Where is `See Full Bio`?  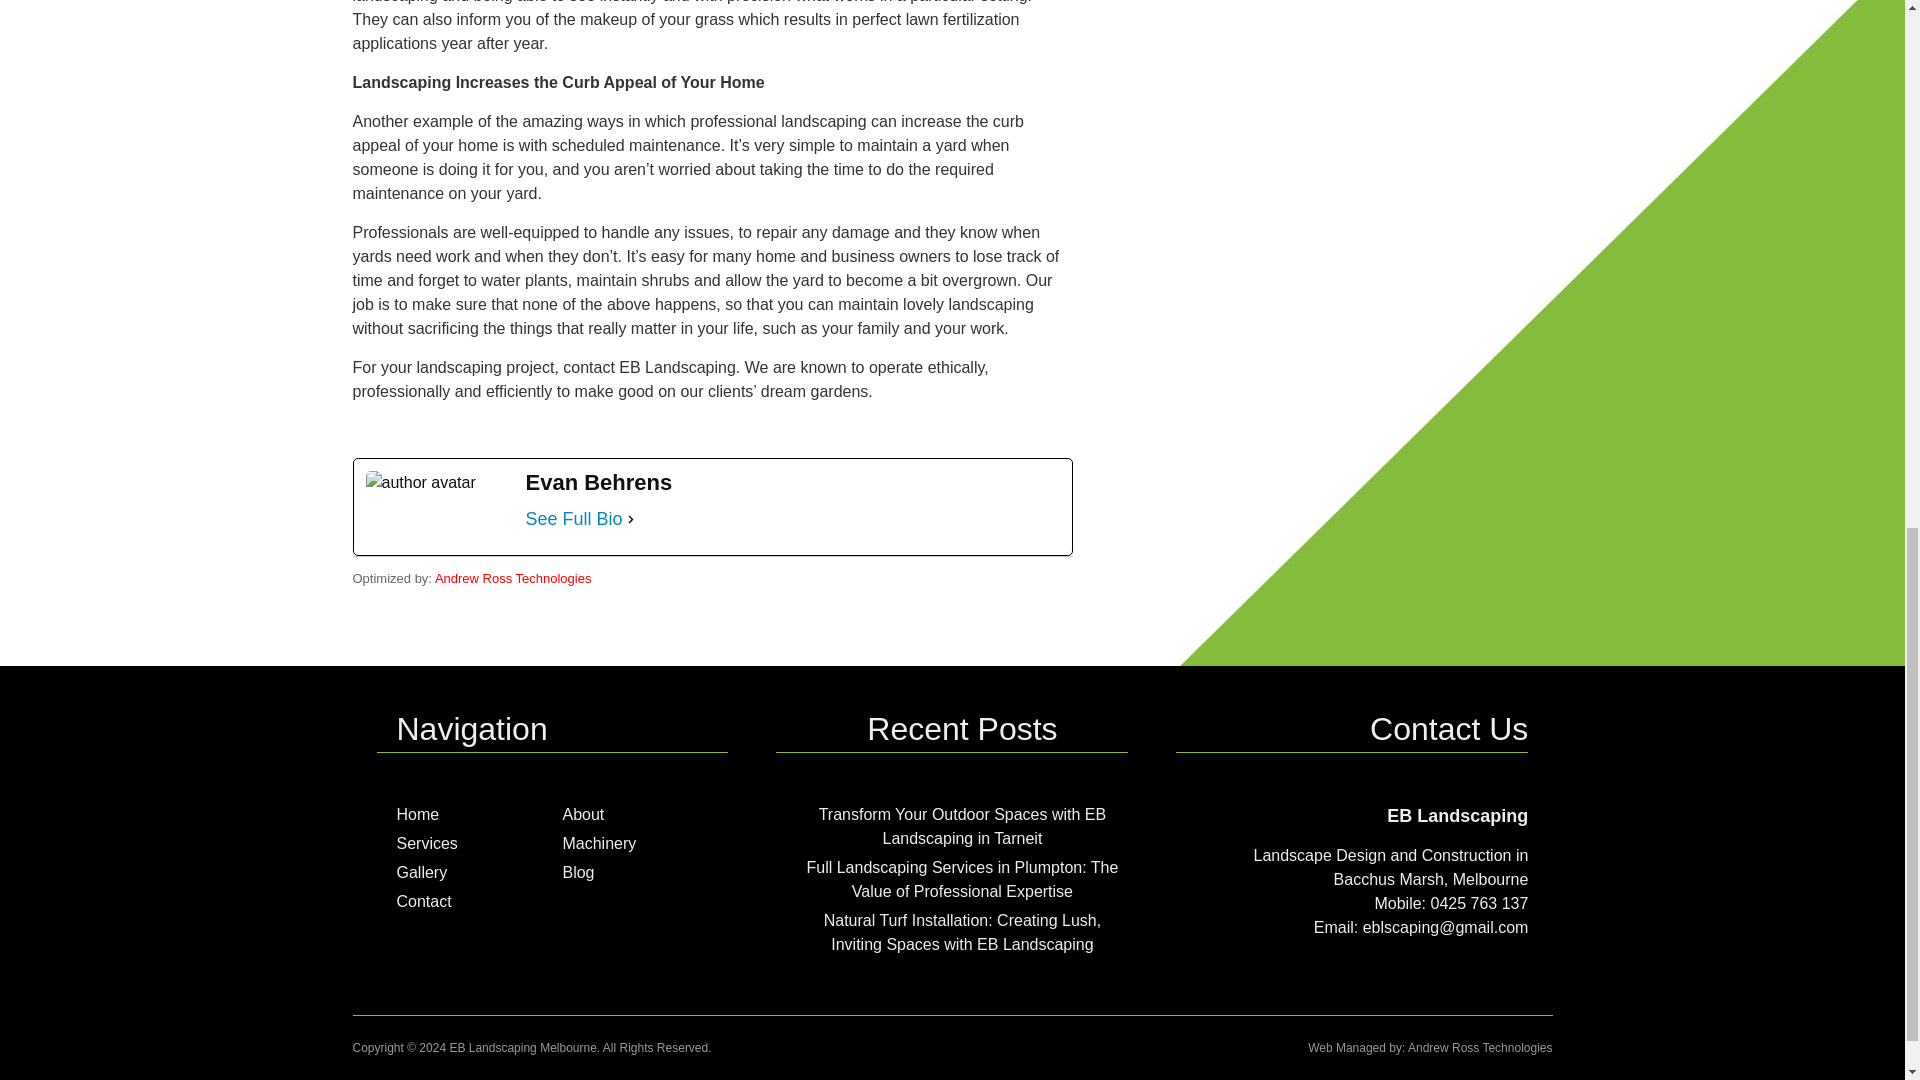
See Full Bio is located at coordinates (574, 518).